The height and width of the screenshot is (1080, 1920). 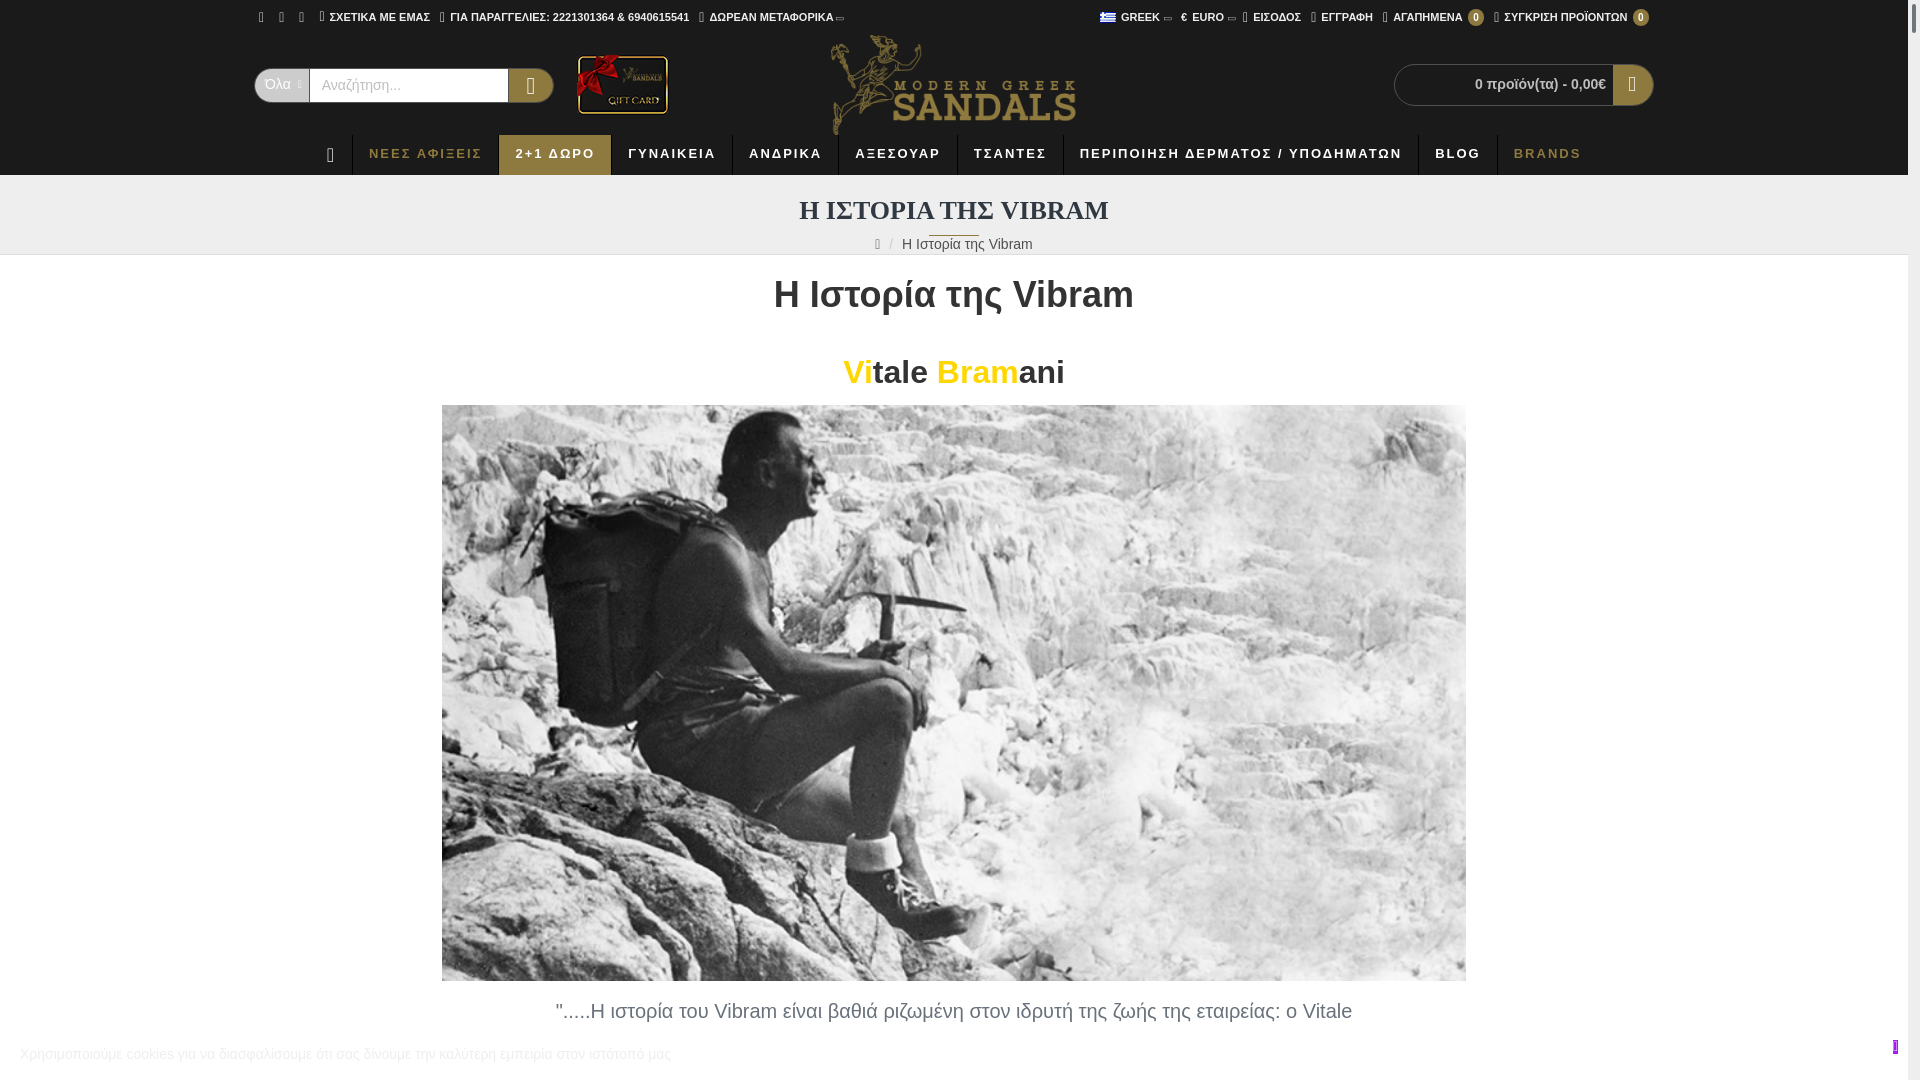 I want to click on Greek, so click(x=1108, y=16).